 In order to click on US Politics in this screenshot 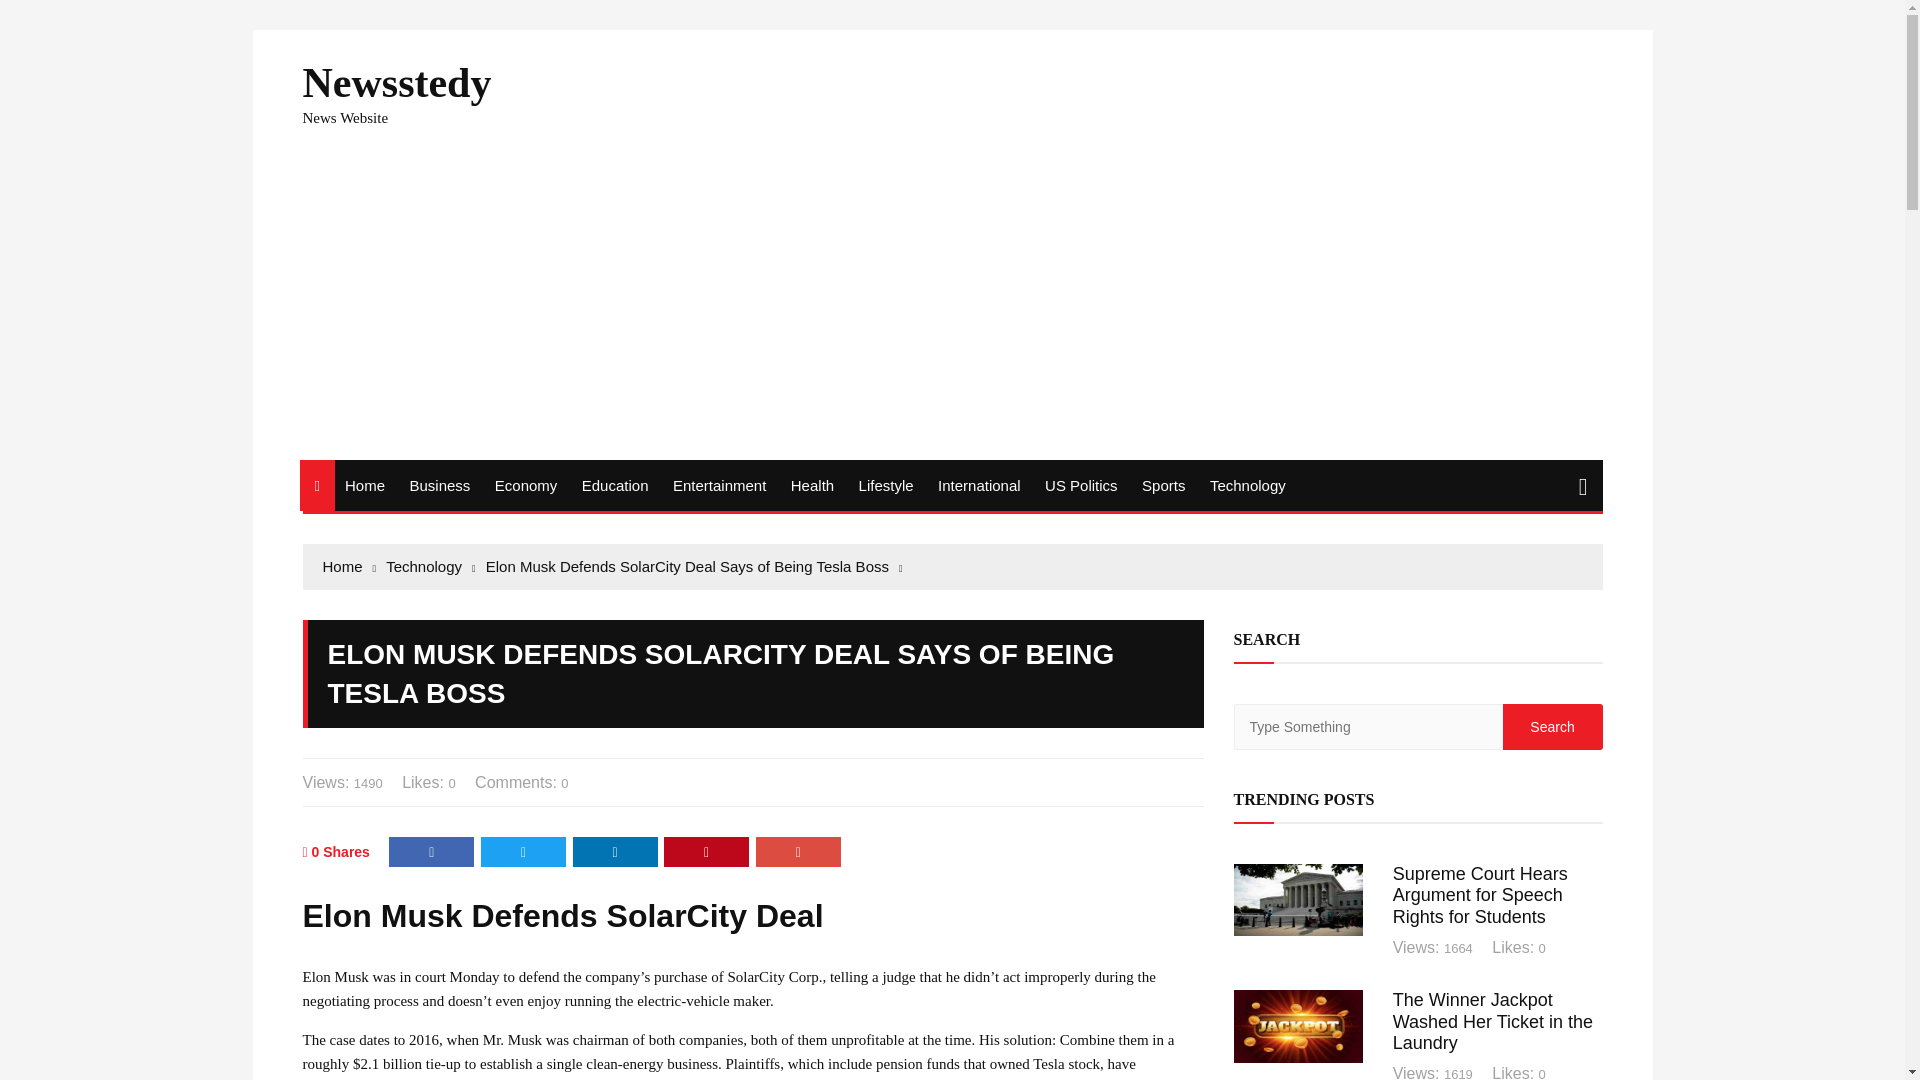, I will do `click(1081, 485)`.